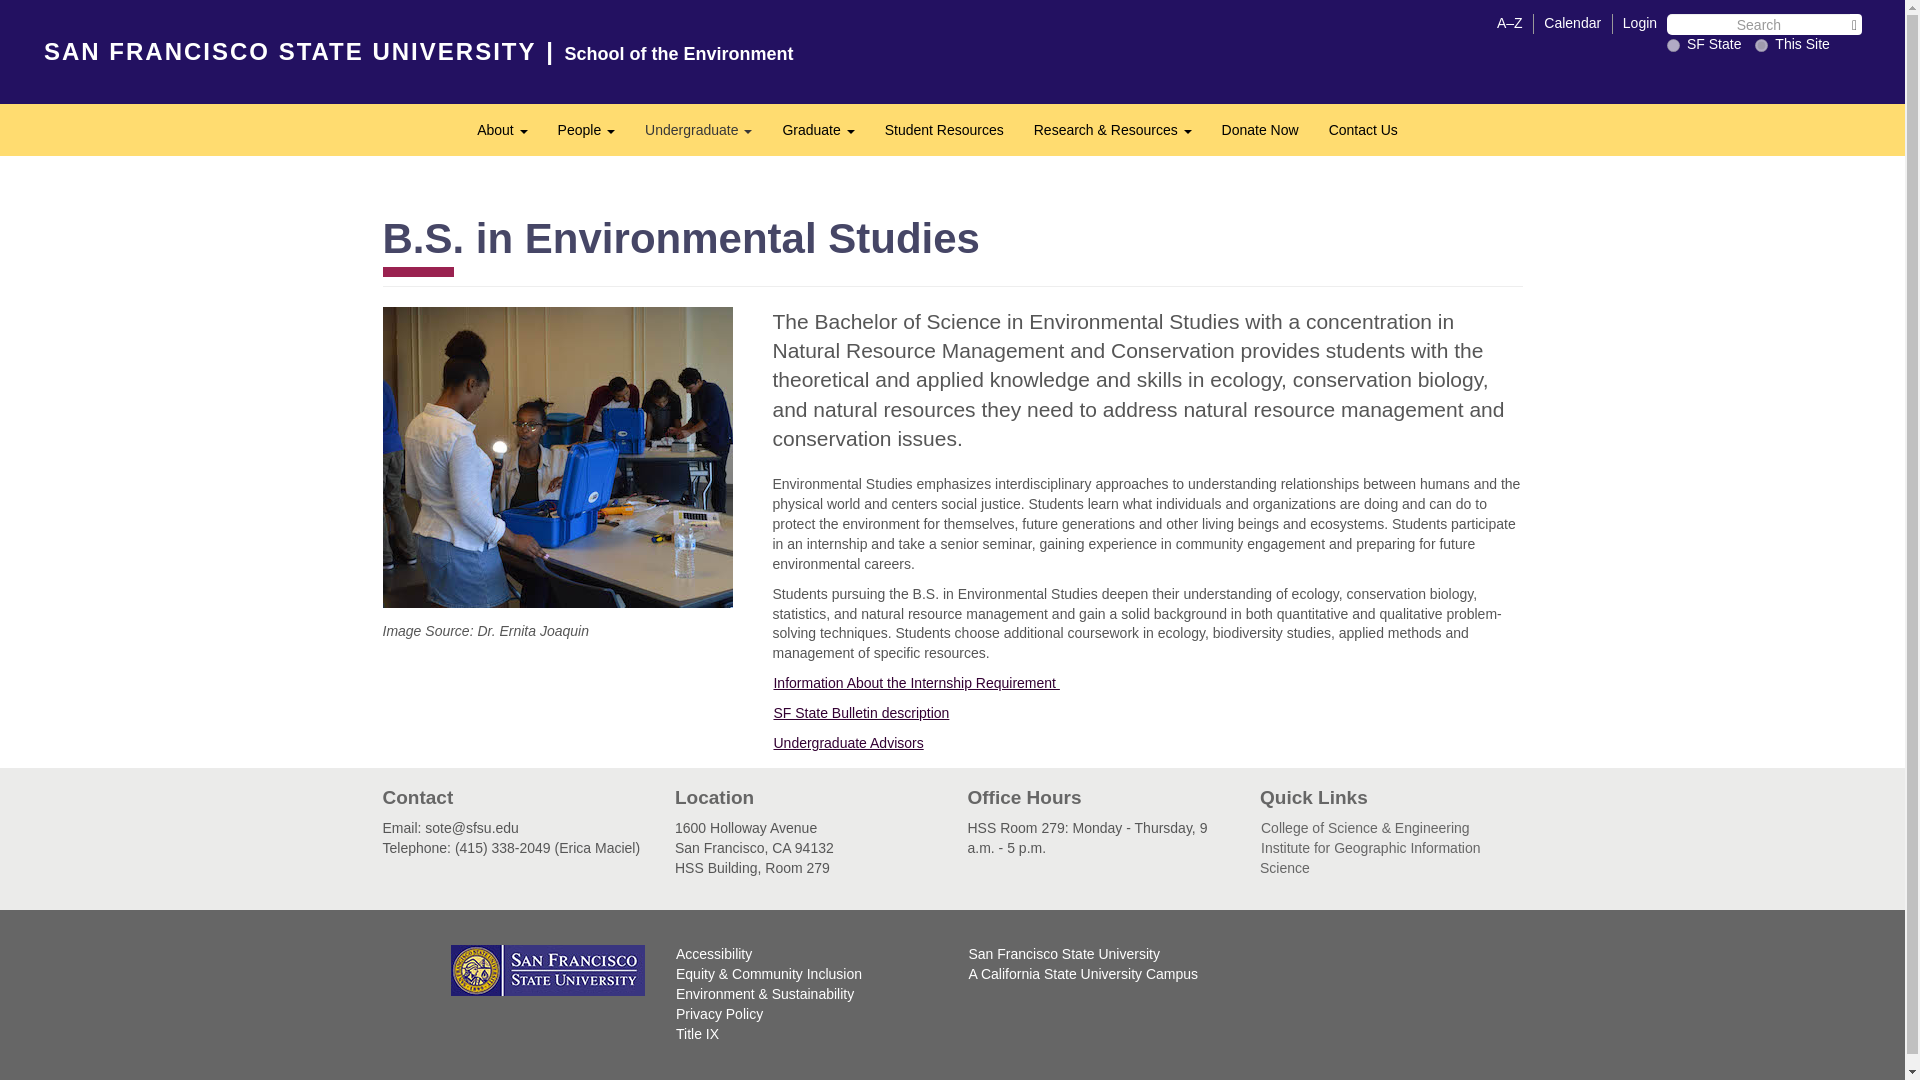 This screenshot has height=1080, width=1920. I want to click on Calendar, so click(1640, 22).